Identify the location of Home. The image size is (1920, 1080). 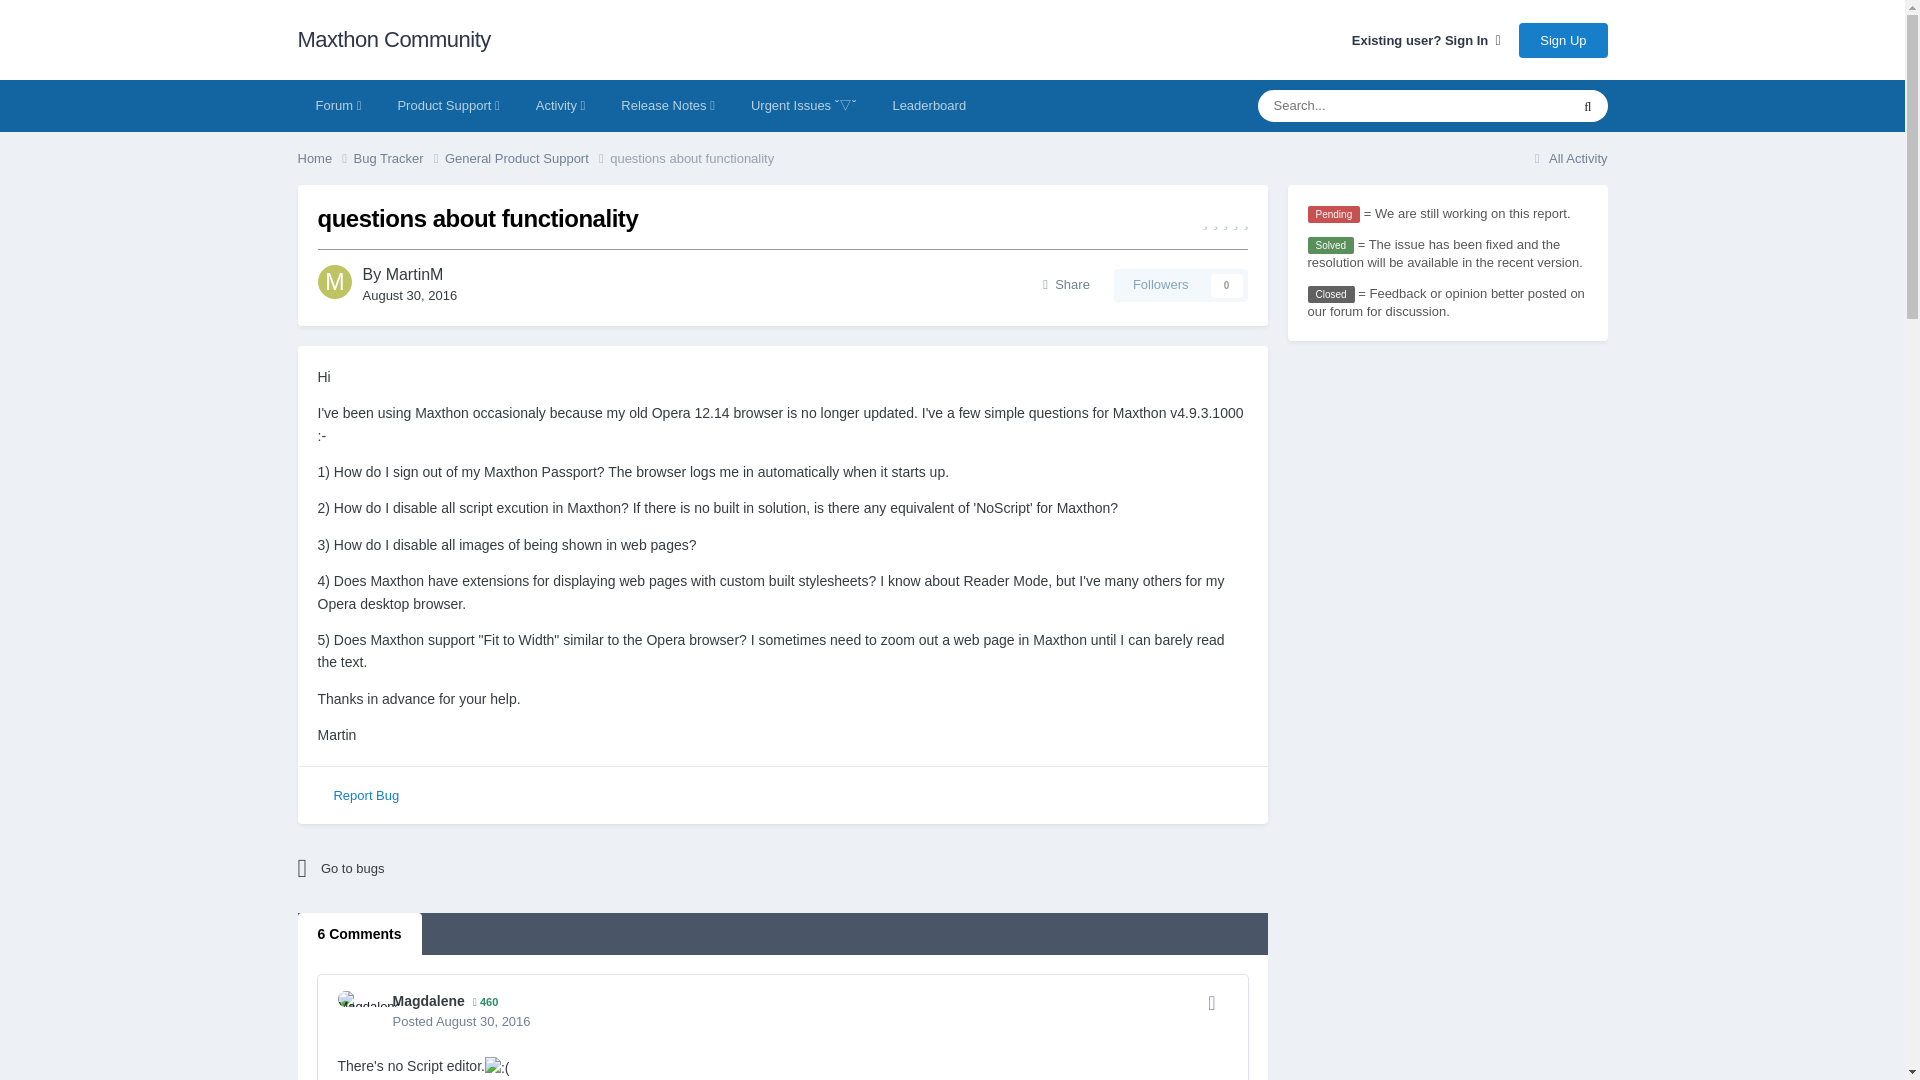
(325, 158).